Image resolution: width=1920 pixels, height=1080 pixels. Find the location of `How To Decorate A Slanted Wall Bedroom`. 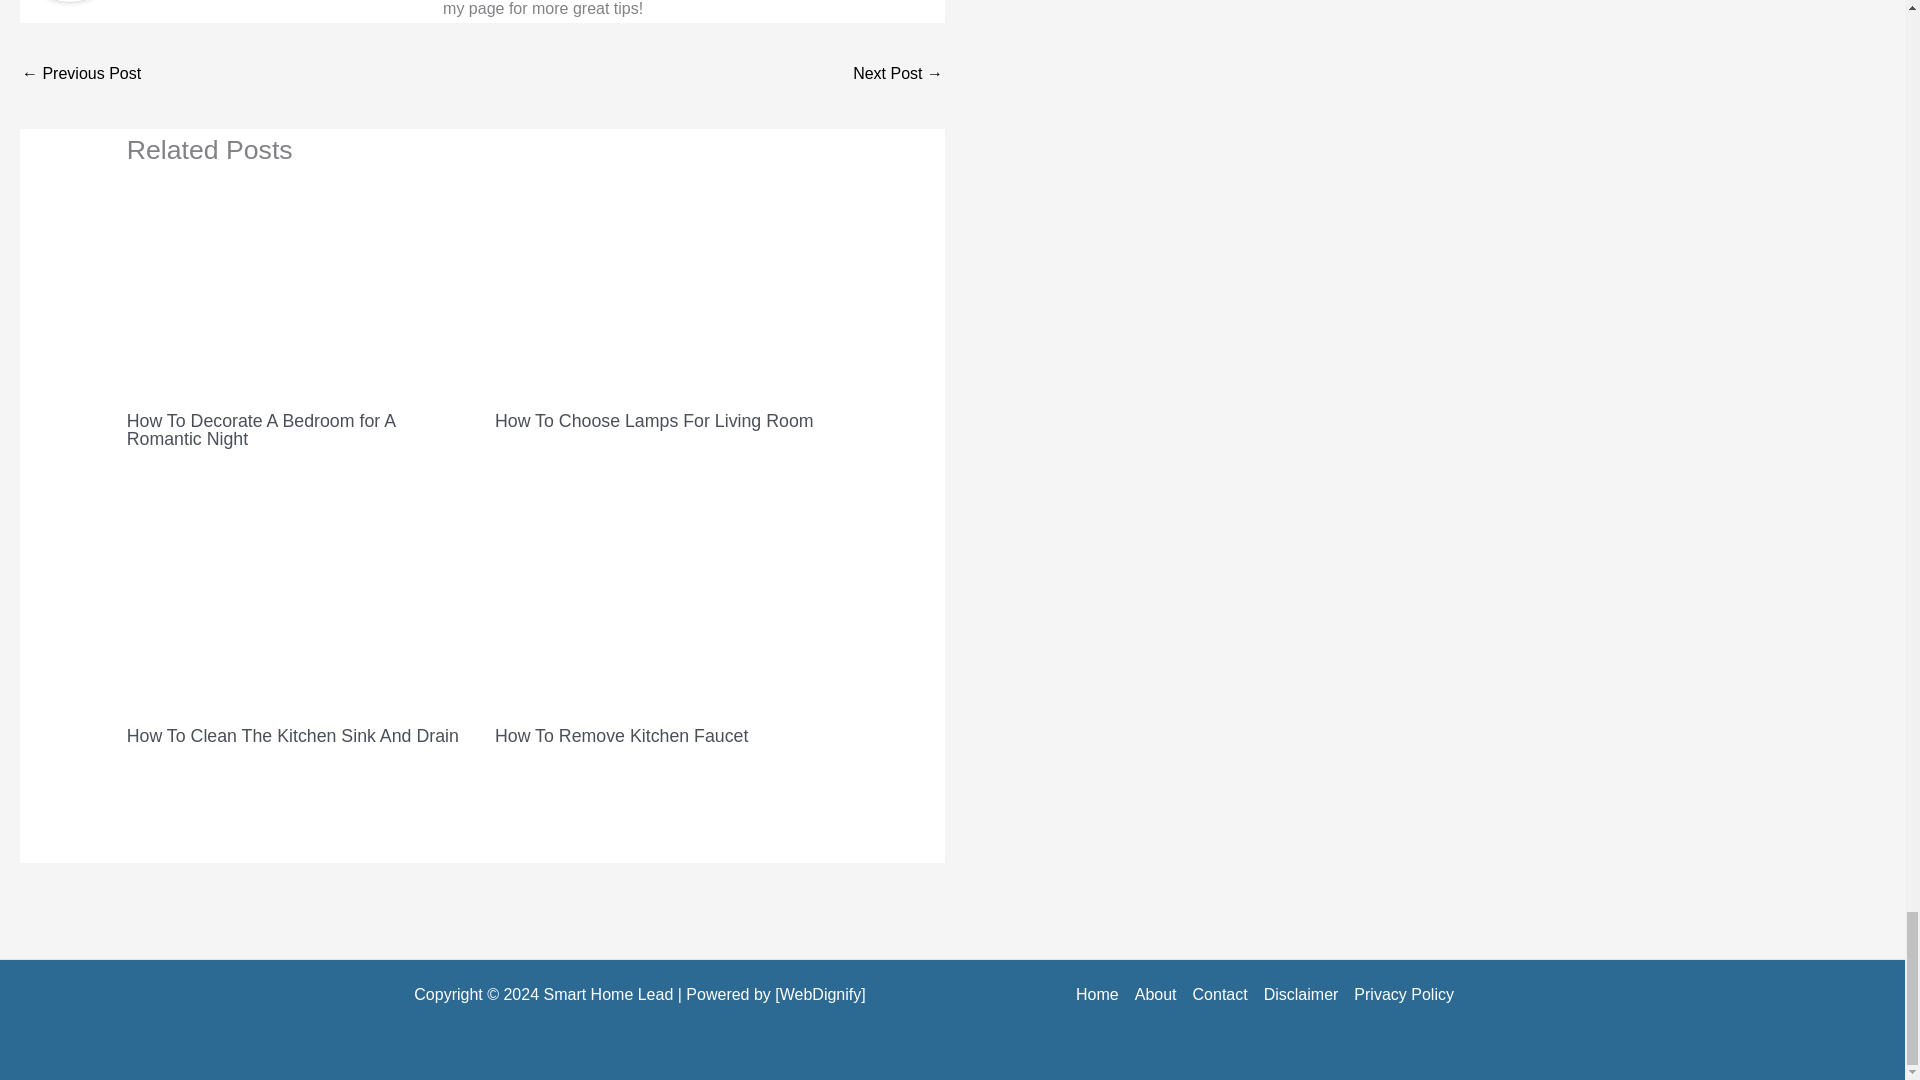

How To Decorate A Slanted Wall Bedroom is located at coordinates (80, 75).